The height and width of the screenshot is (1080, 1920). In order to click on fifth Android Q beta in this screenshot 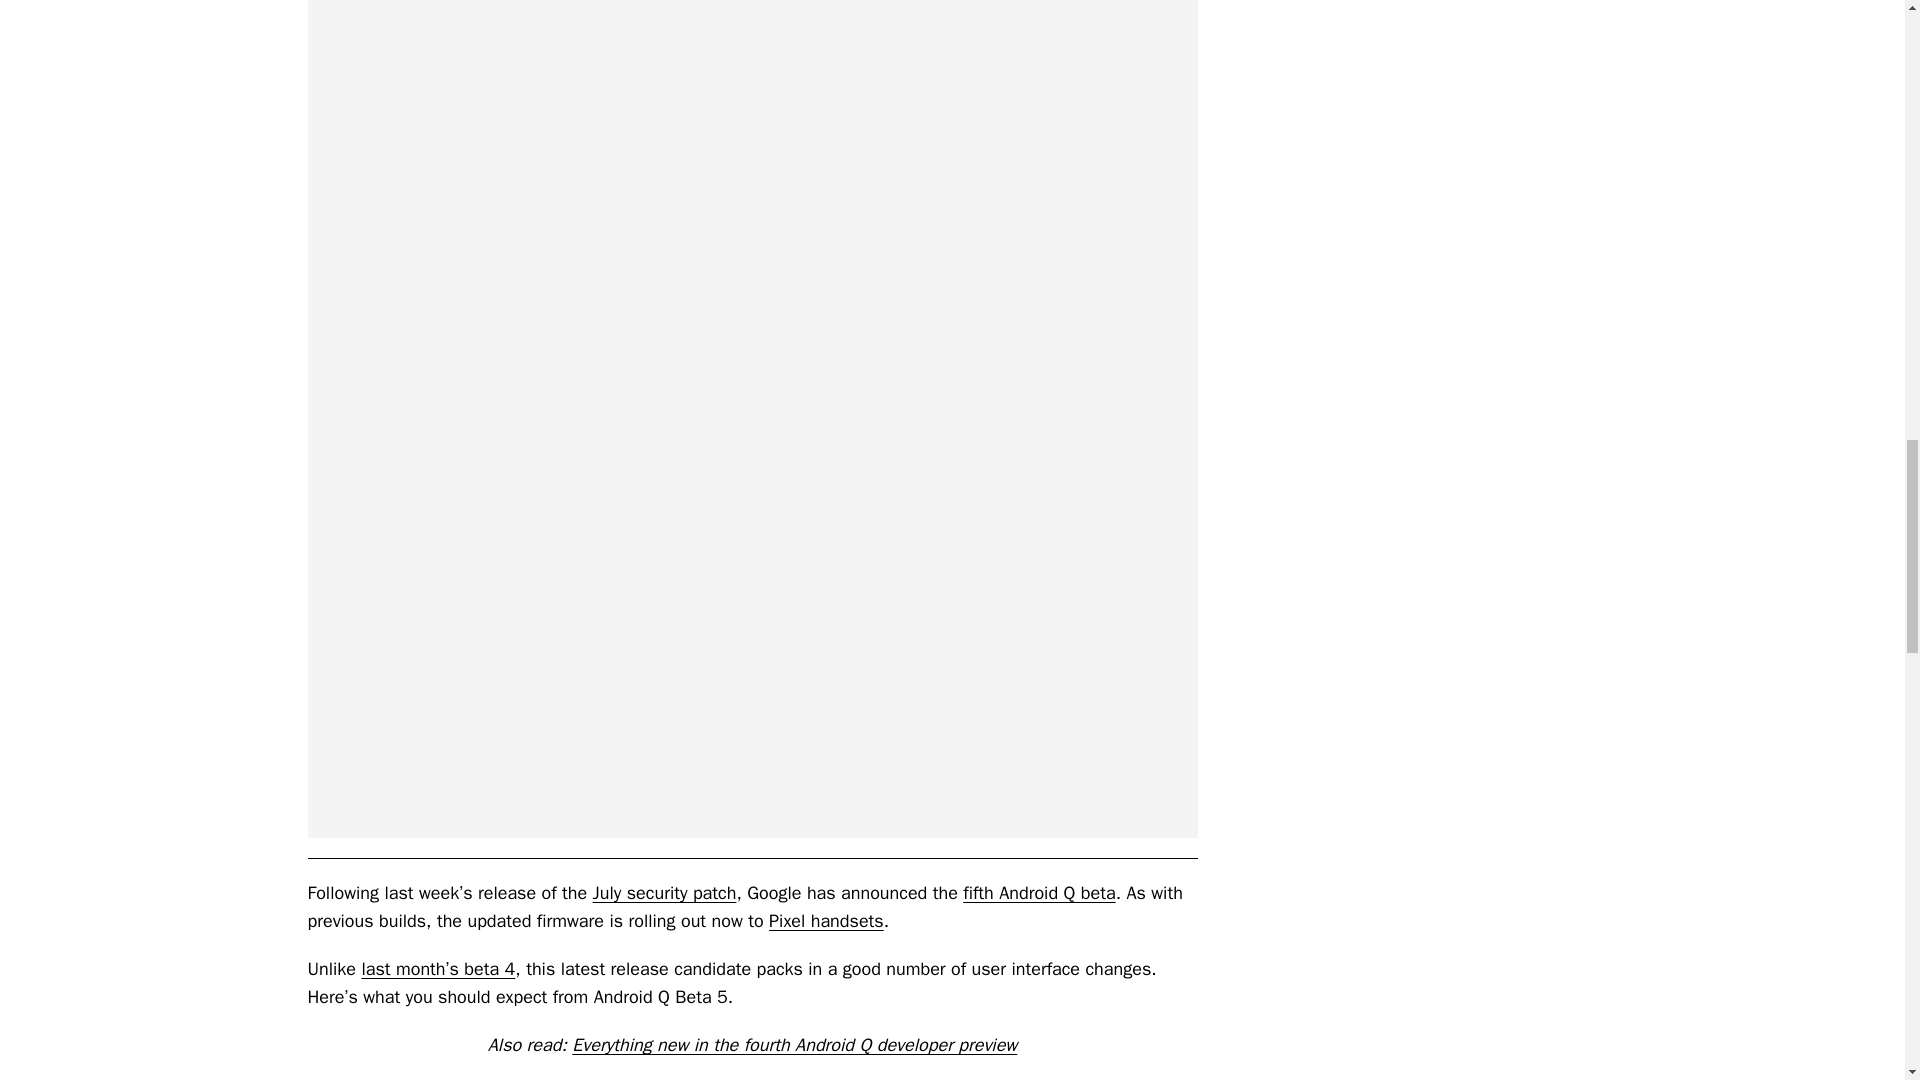, I will do `click(1039, 892)`.